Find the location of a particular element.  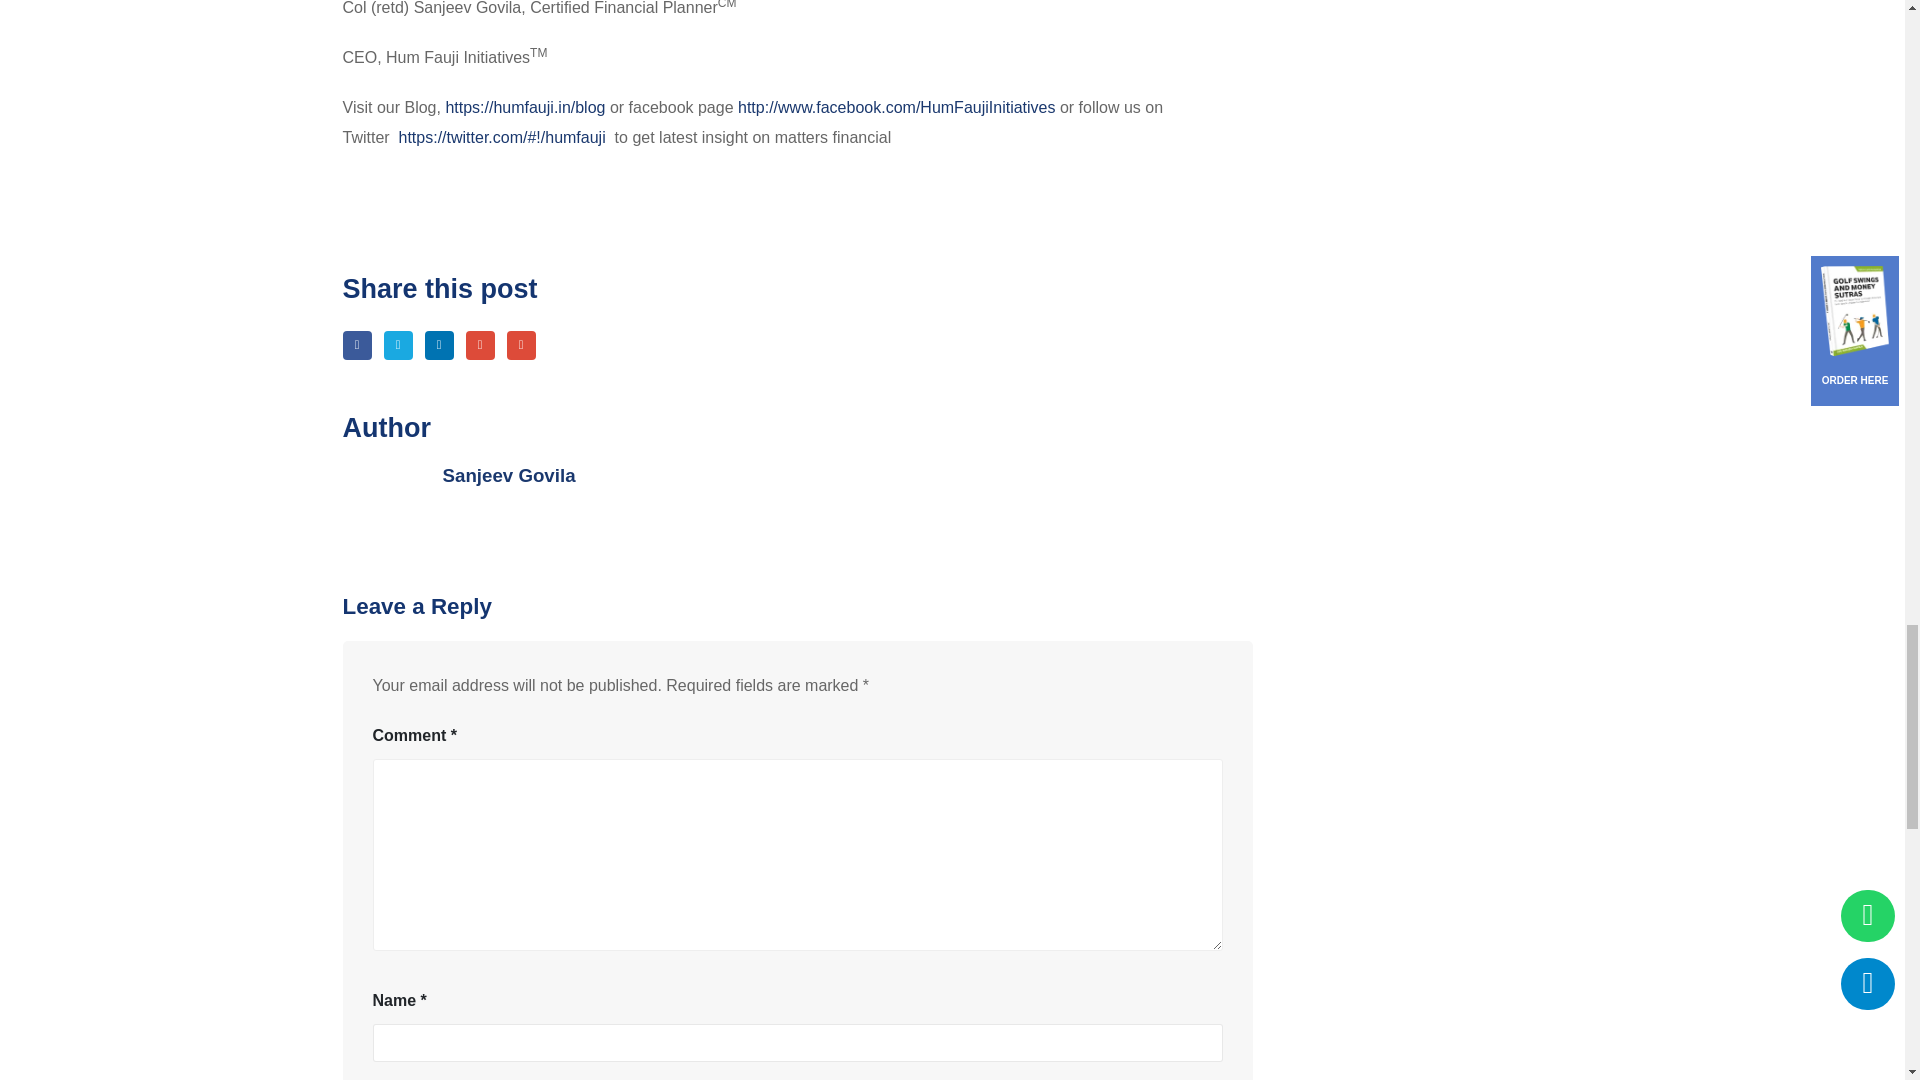

Posts by Sanjeev Govila is located at coordinates (508, 476).